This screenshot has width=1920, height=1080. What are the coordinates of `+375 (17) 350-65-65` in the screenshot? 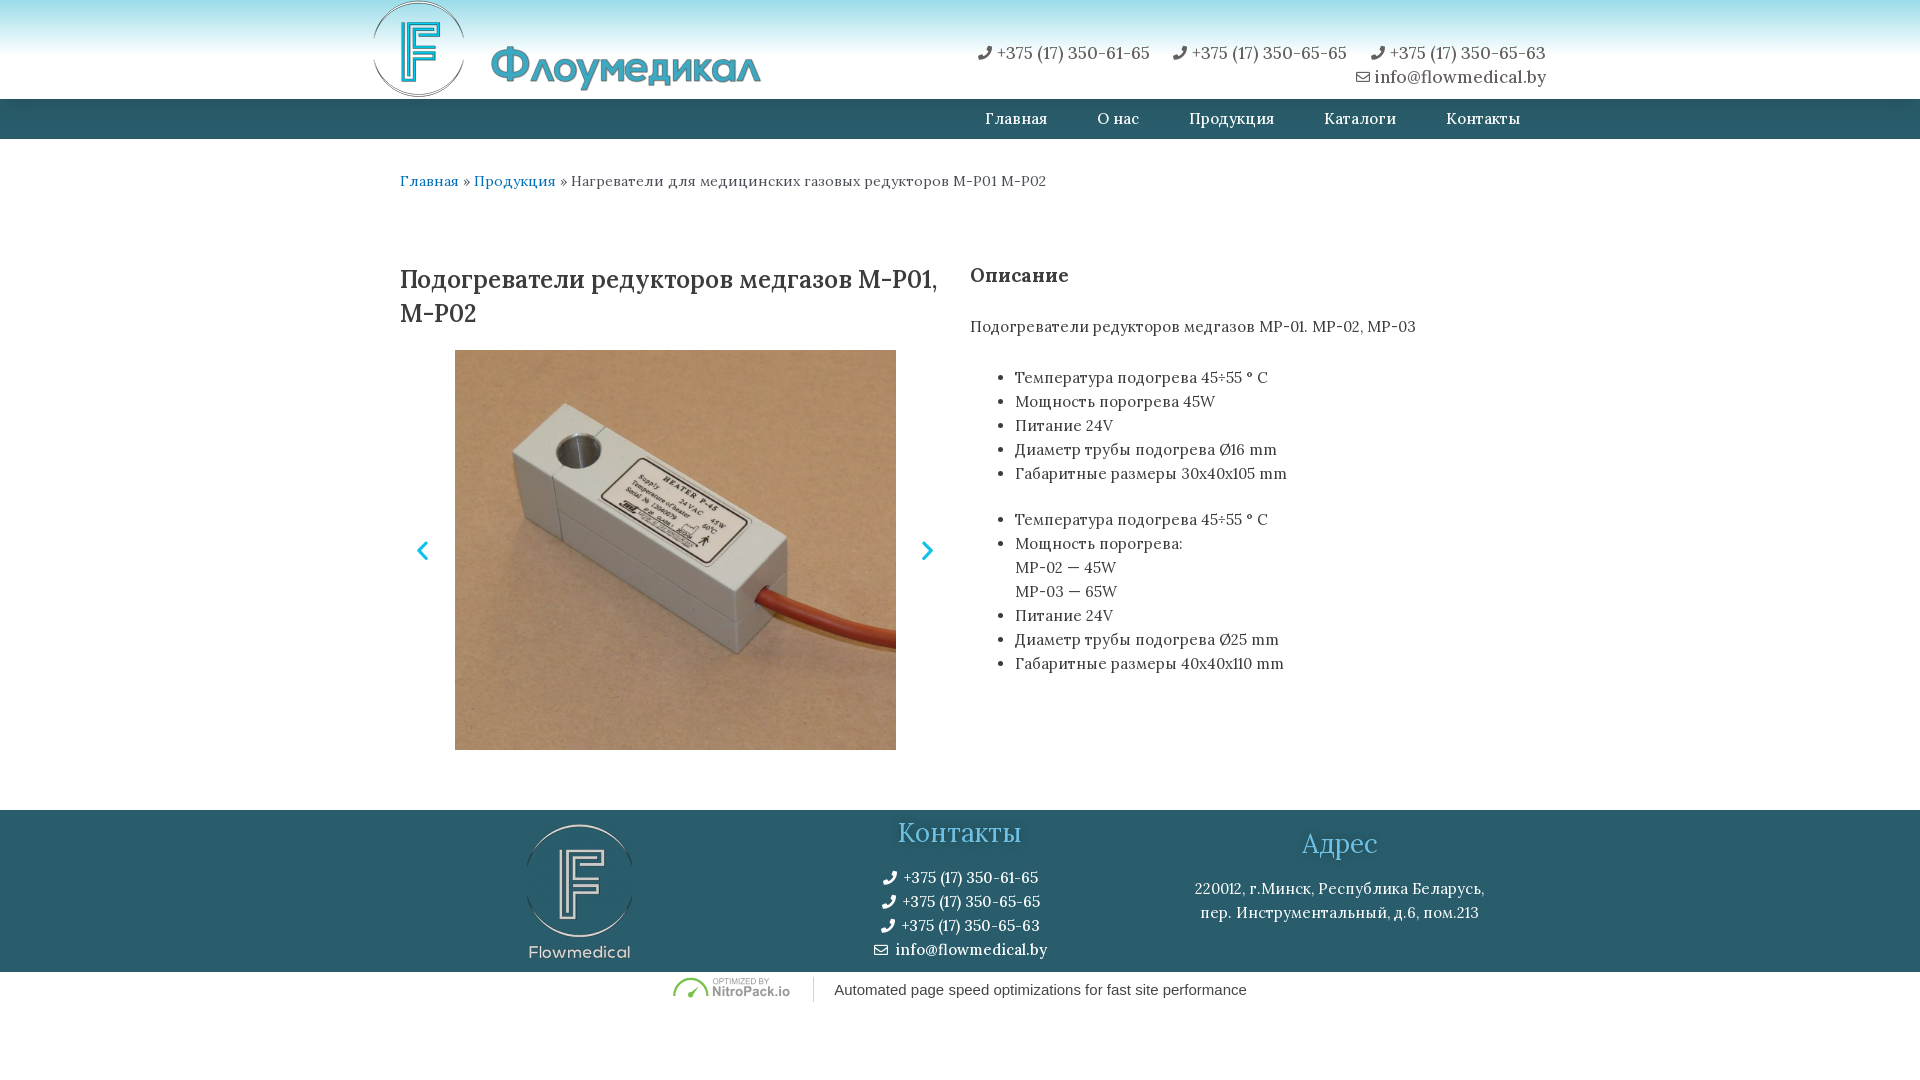 It's located at (960, 902).